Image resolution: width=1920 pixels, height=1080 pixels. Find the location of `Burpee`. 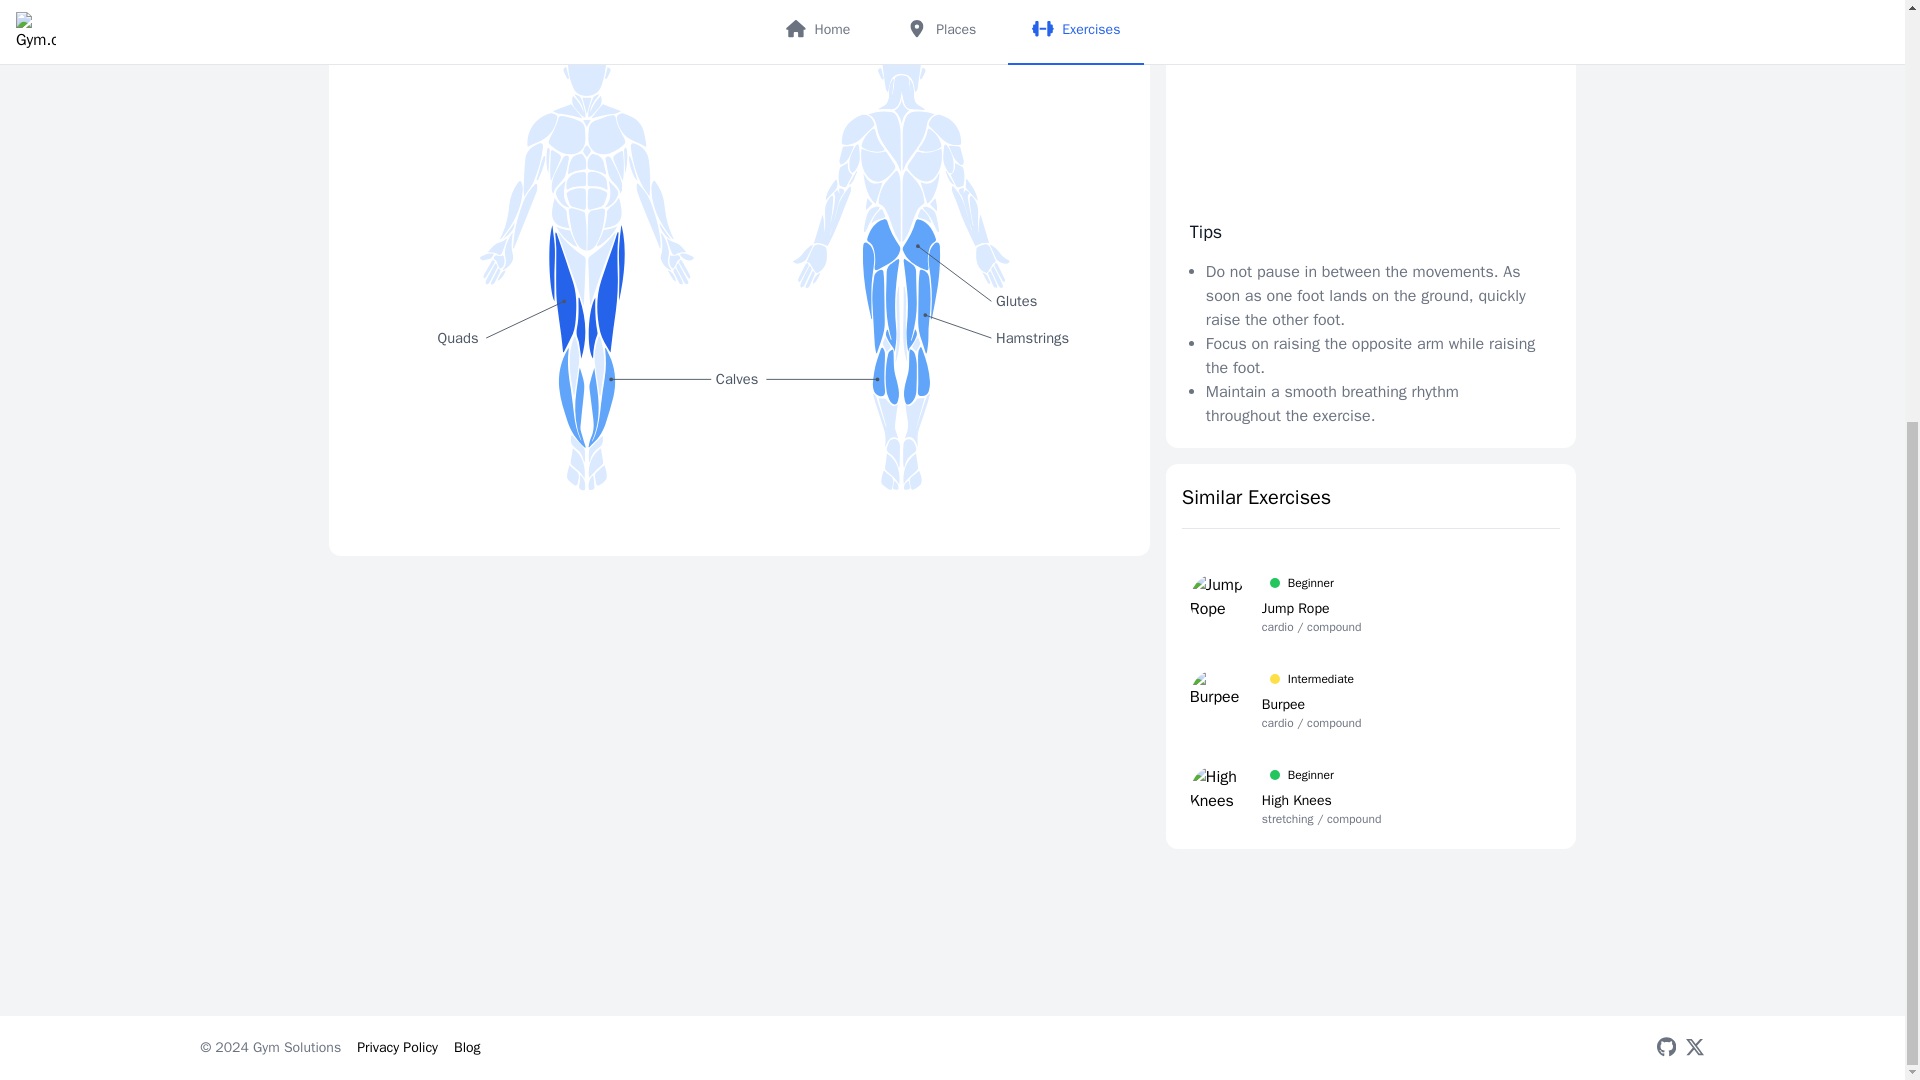

Burpee is located at coordinates (467, 1047).